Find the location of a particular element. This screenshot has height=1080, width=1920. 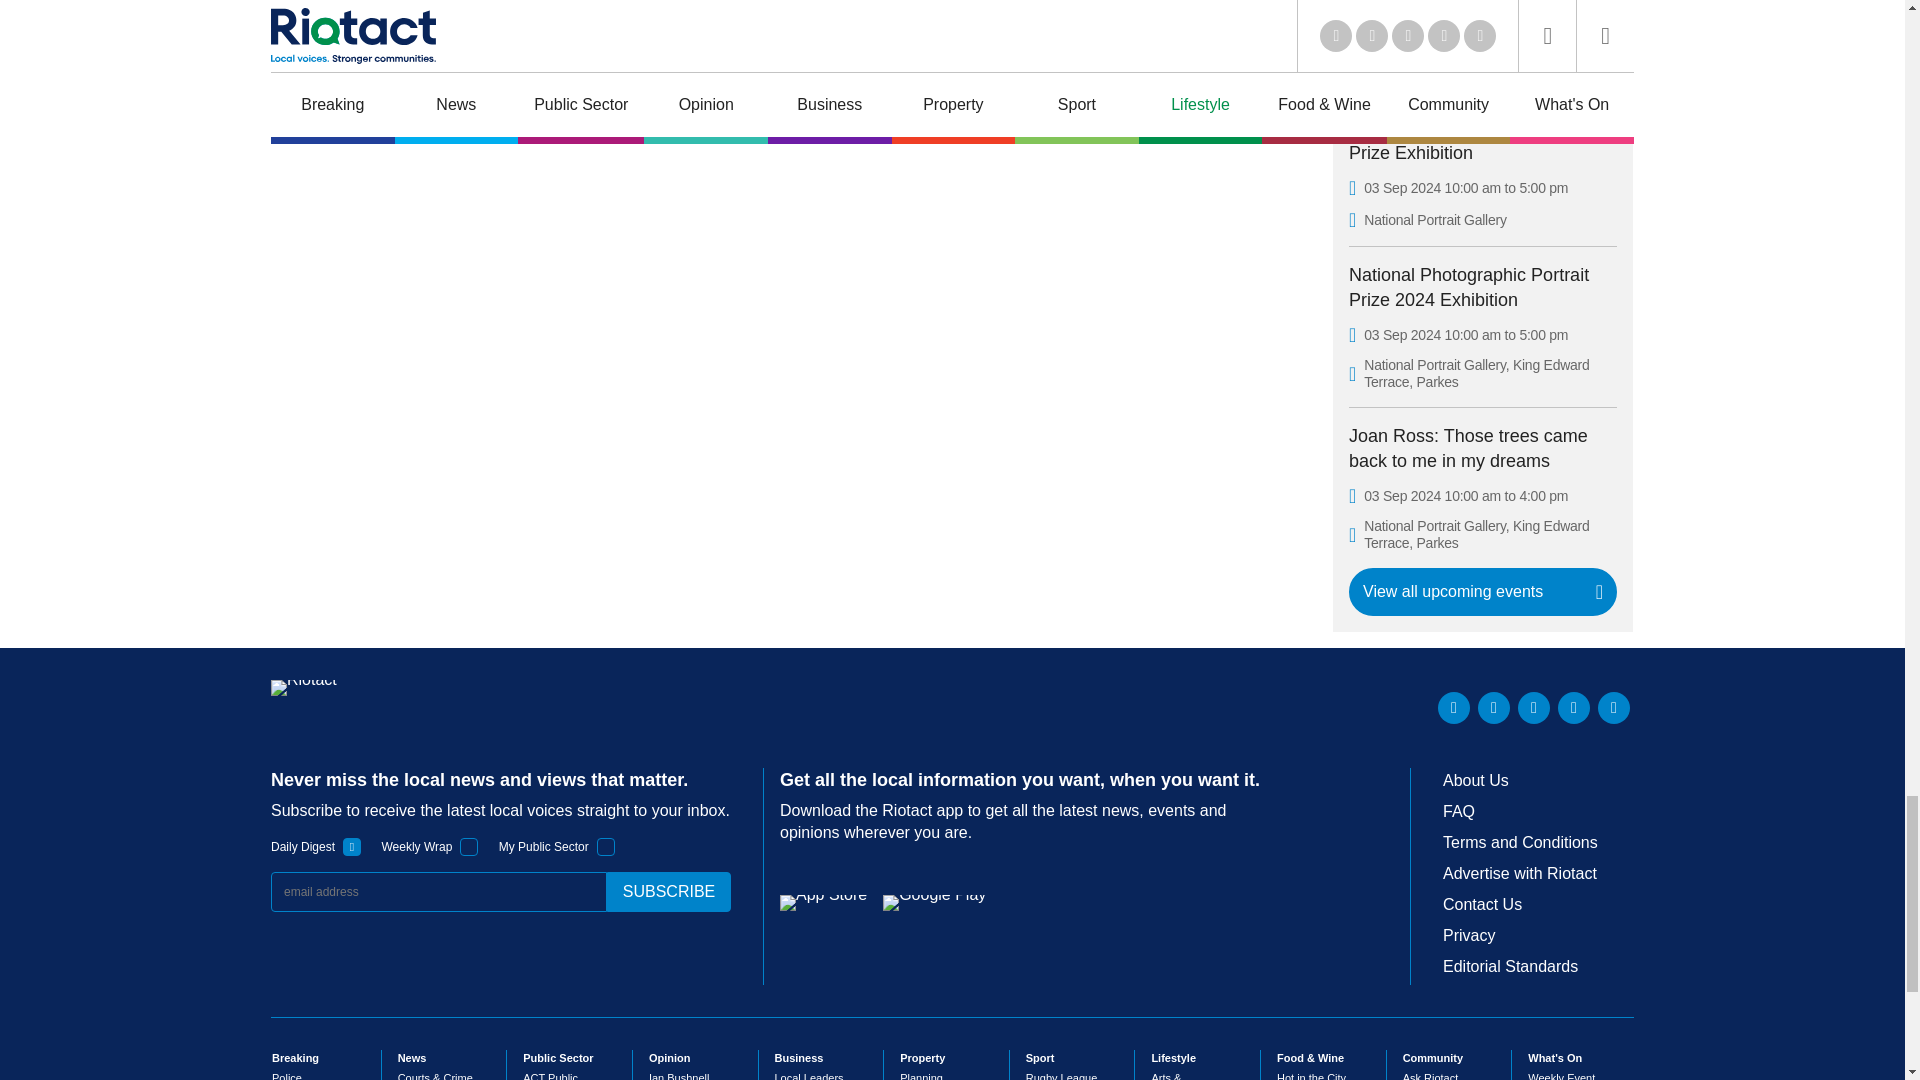

Youtube is located at coordinates (1534, 708).